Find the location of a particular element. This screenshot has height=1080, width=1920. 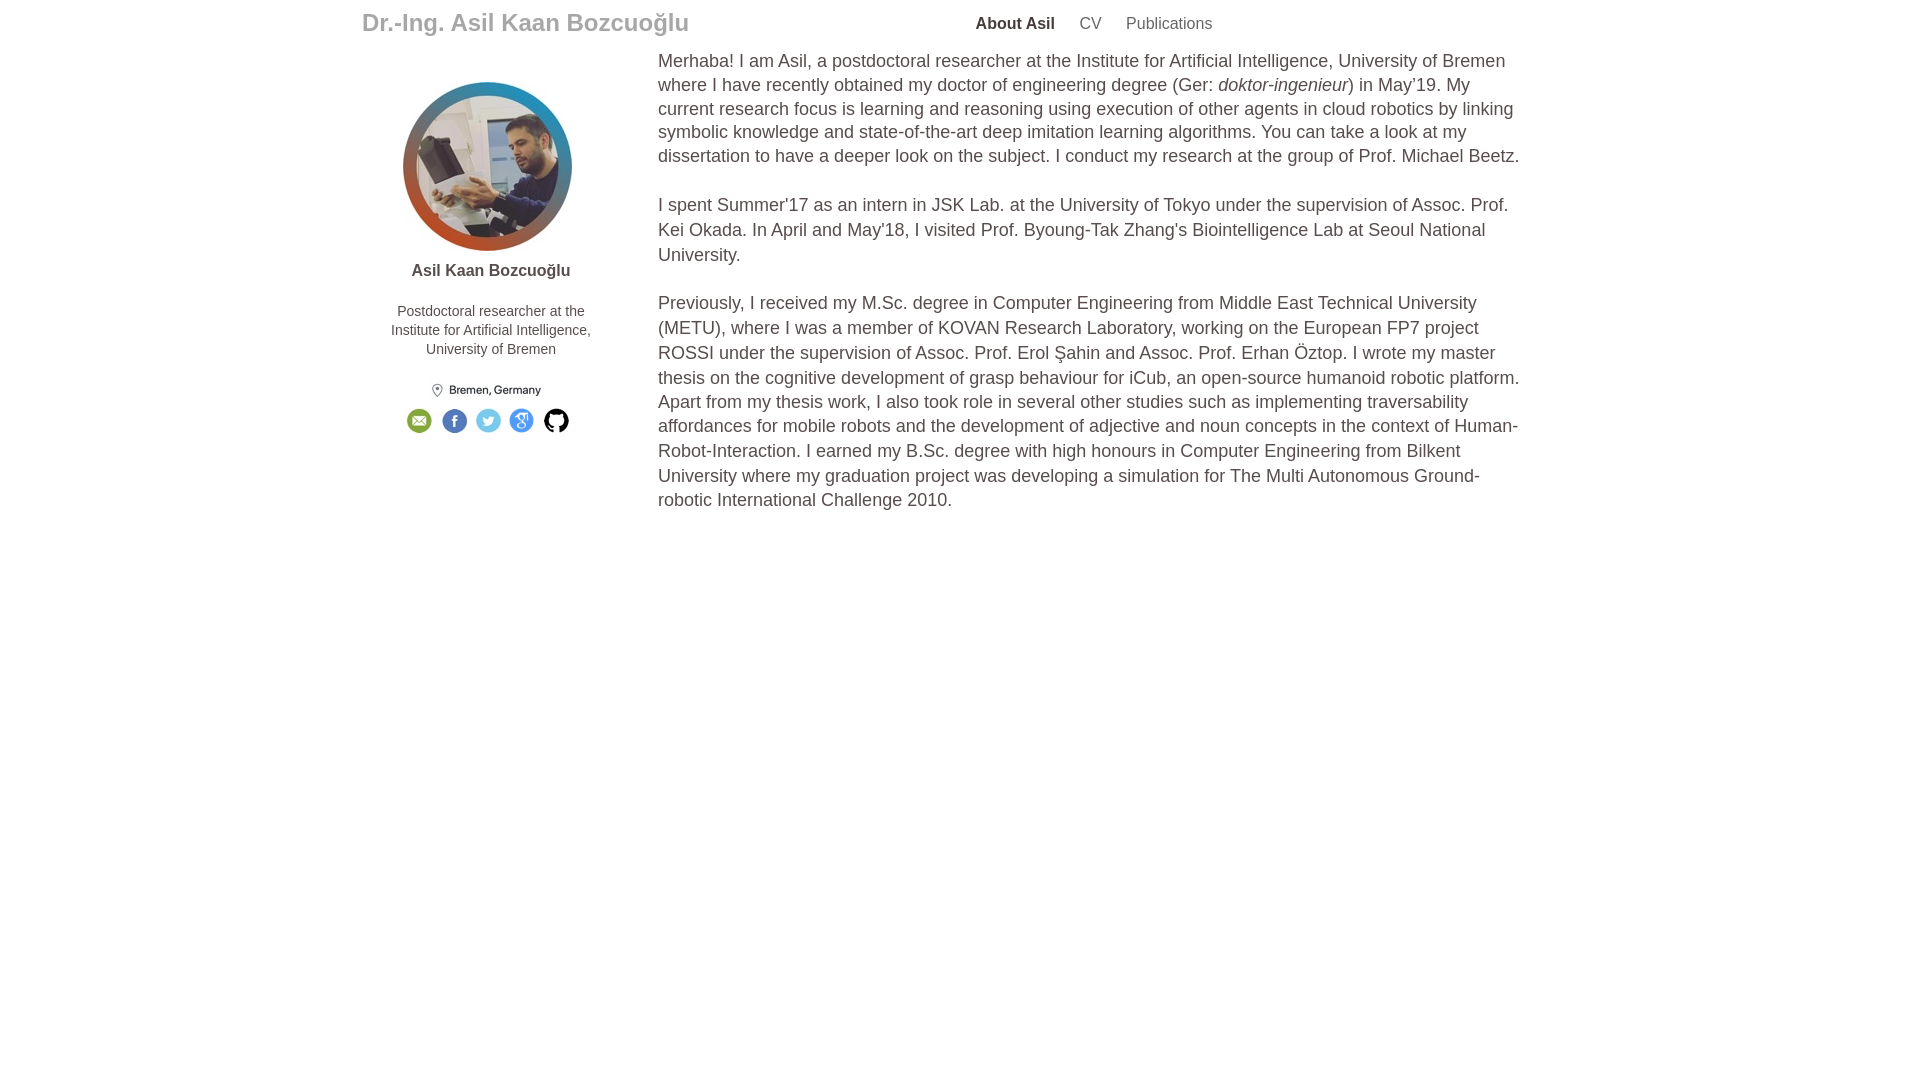

JSK Lab. is located at coordinates (968, 204).